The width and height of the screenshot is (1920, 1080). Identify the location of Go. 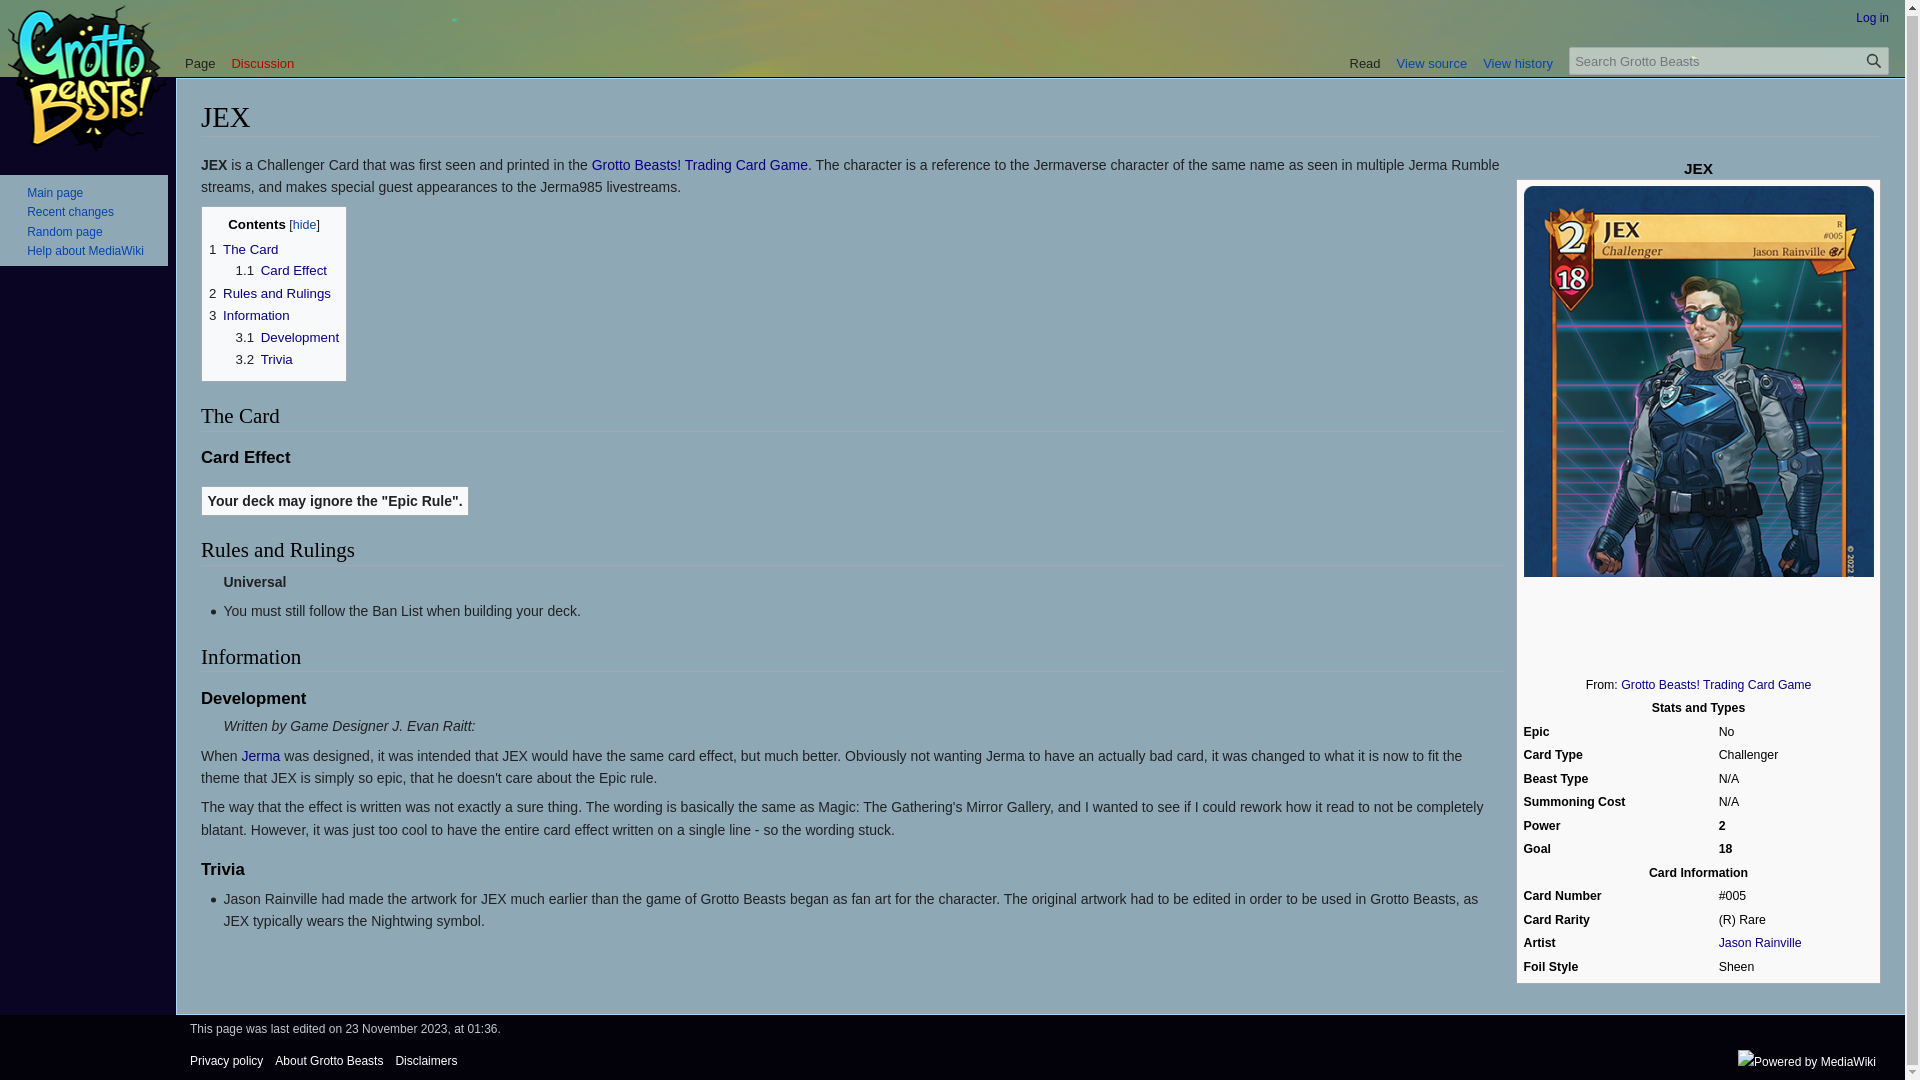
(1874, 60).